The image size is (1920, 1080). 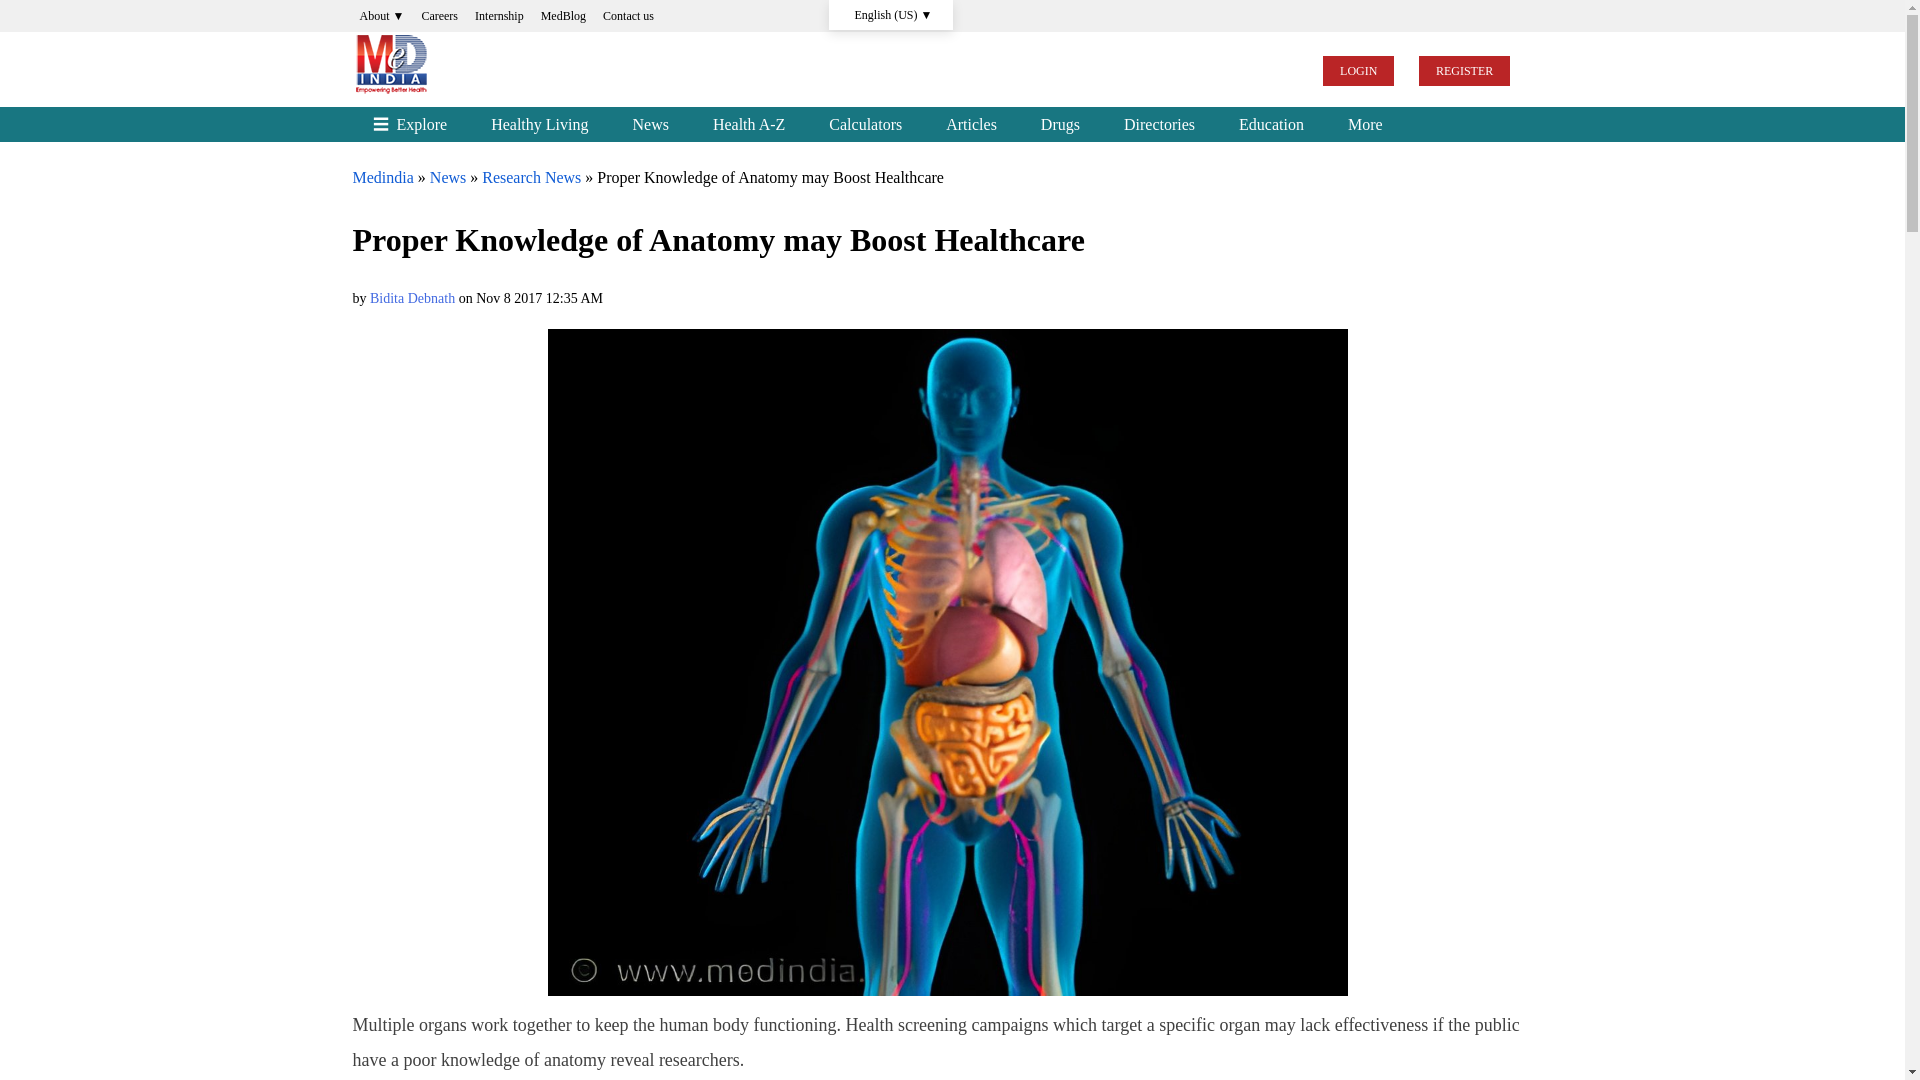 I want to click on Education, so click(x=1272, y=124).